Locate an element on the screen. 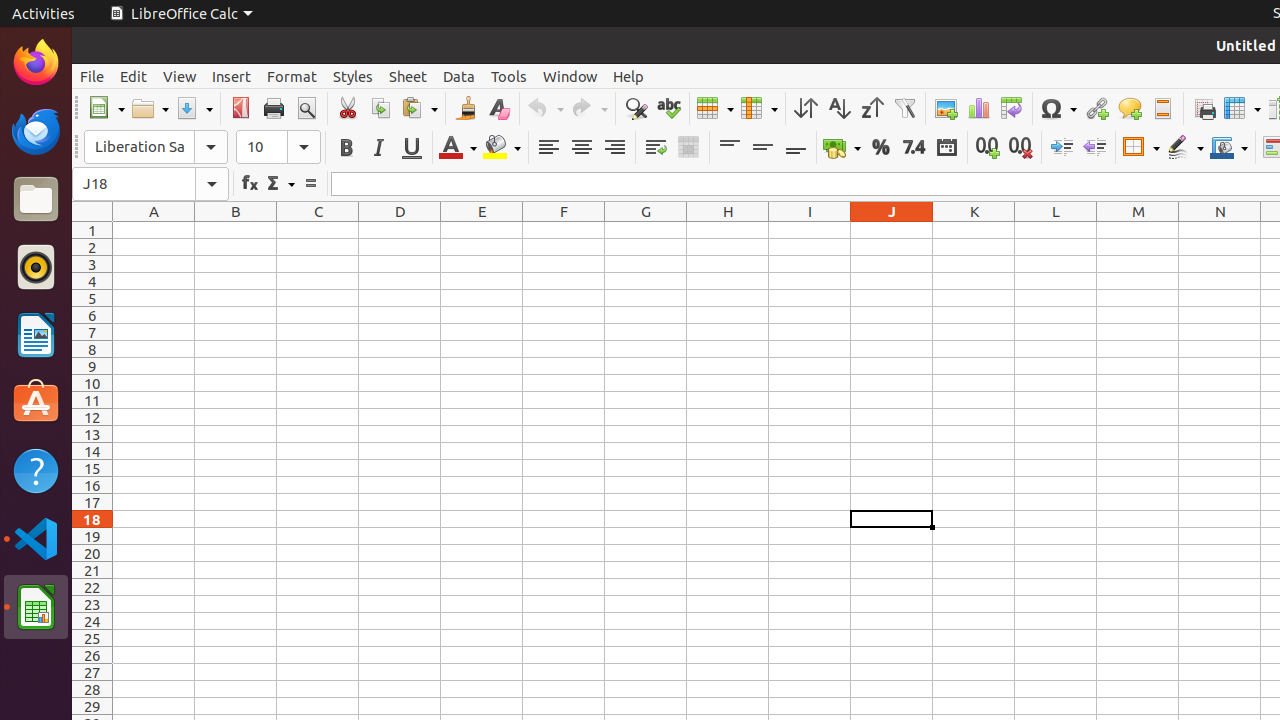 Image resolution: width=1280 pixels, height=720 pixels. I1 is located at coordinates (810, 230).